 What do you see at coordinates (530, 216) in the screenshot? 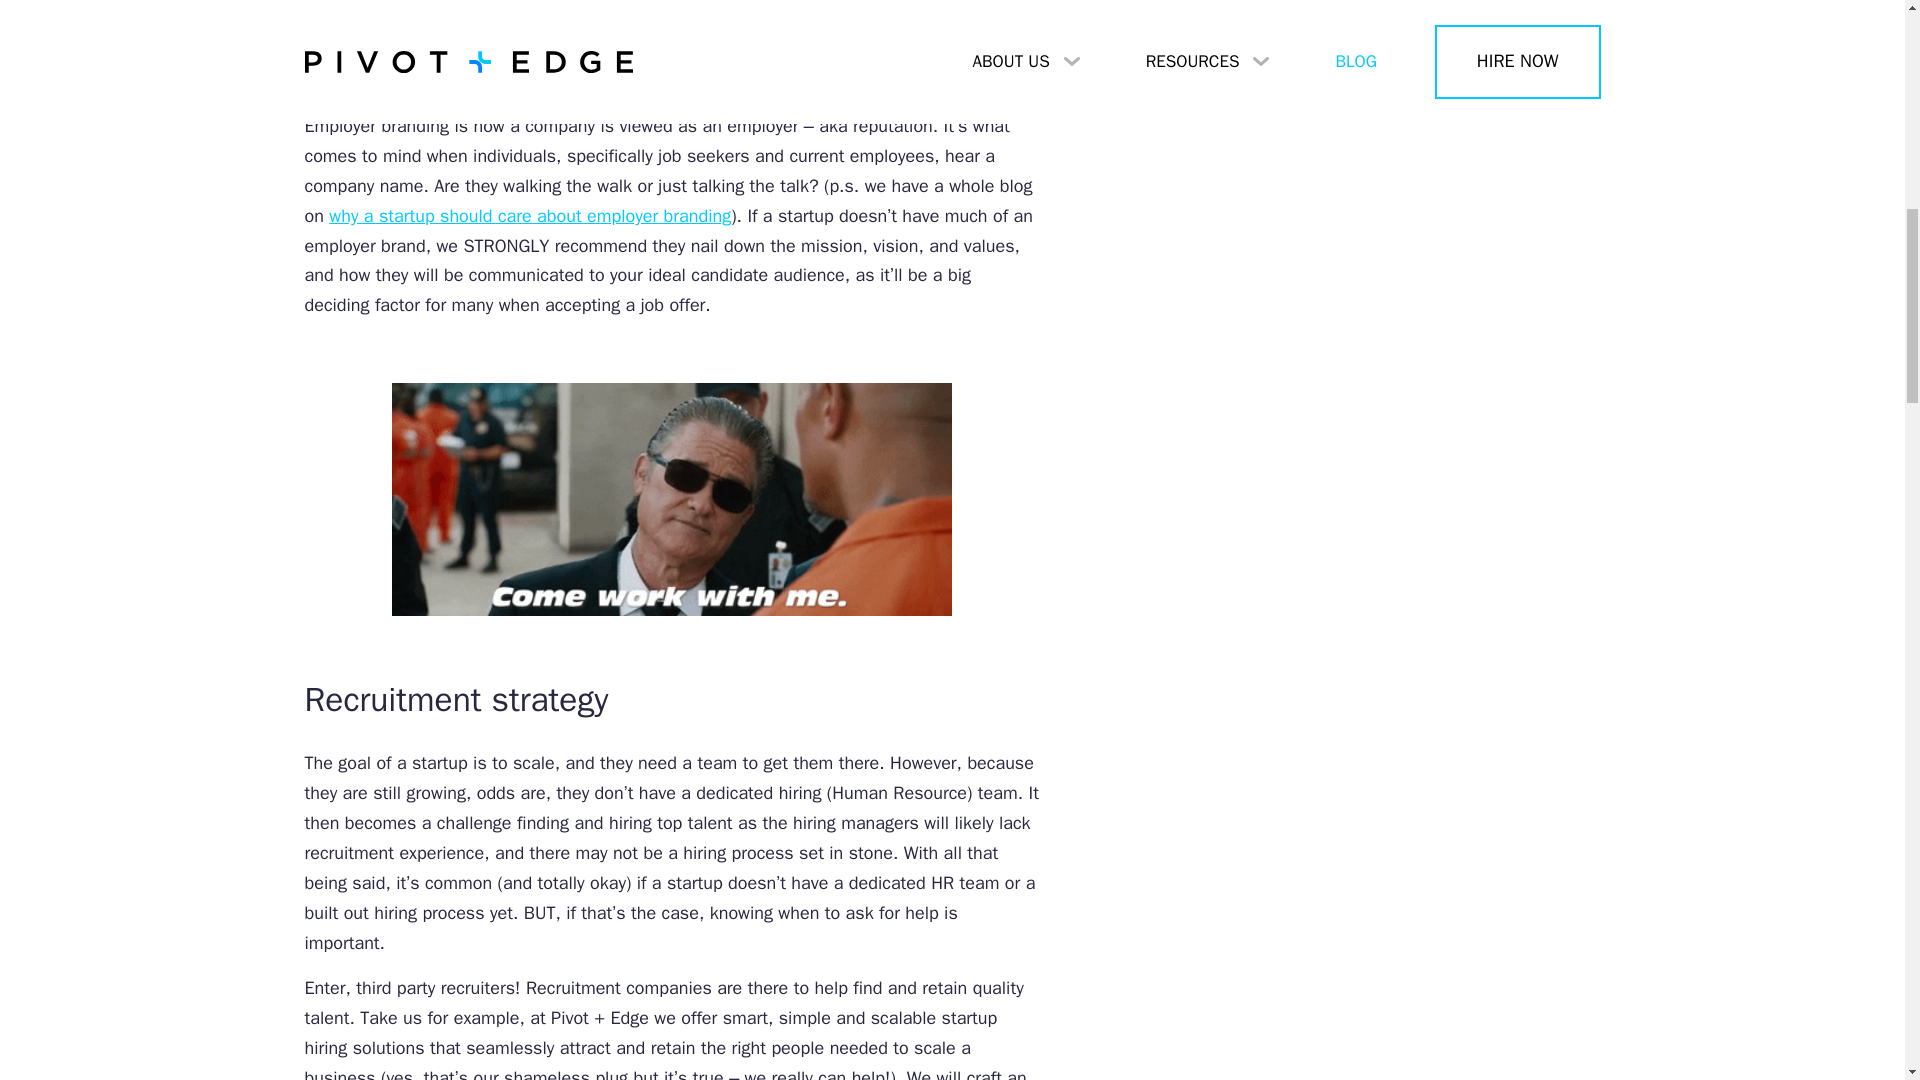
I see `why a startup should care about employer branding` at bounding box center [530, 216].